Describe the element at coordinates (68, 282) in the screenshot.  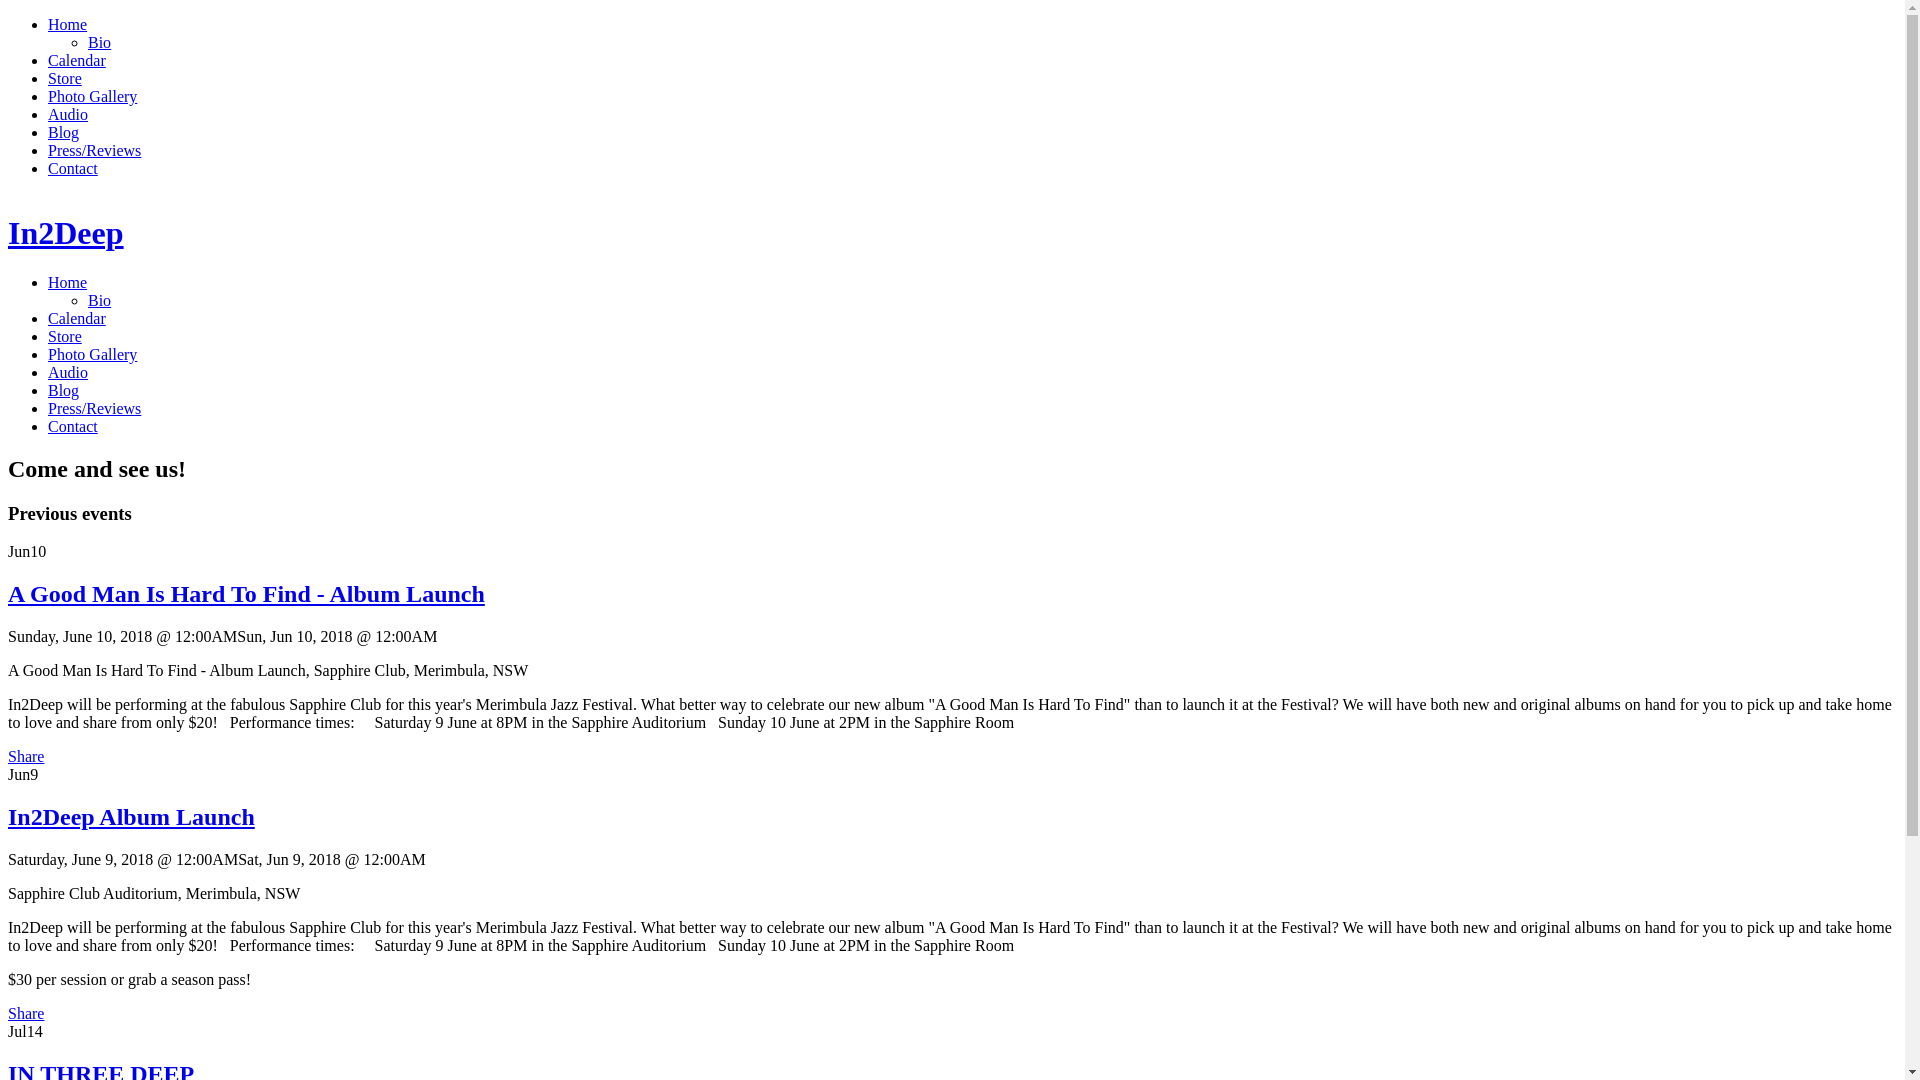
I see `Home` at that location.